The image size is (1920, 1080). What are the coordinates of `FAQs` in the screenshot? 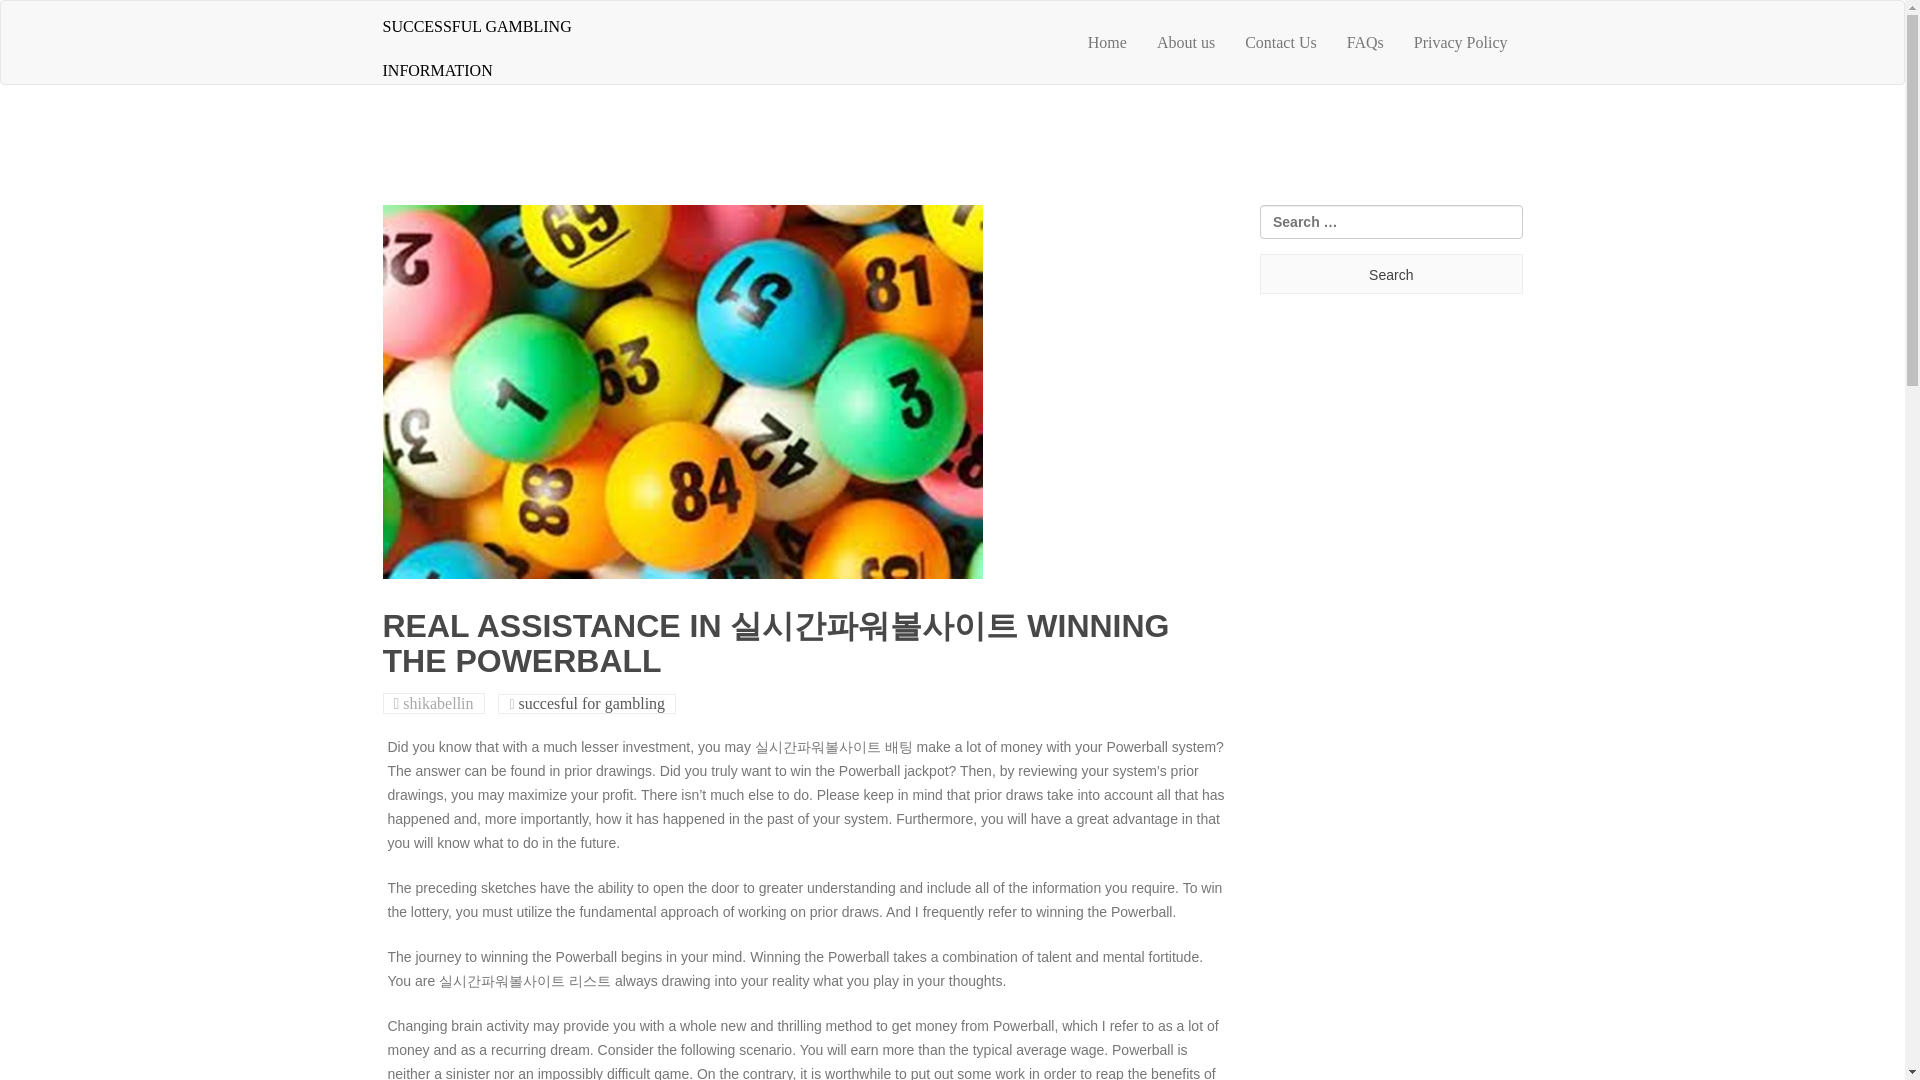 It's located at (1366, 43).